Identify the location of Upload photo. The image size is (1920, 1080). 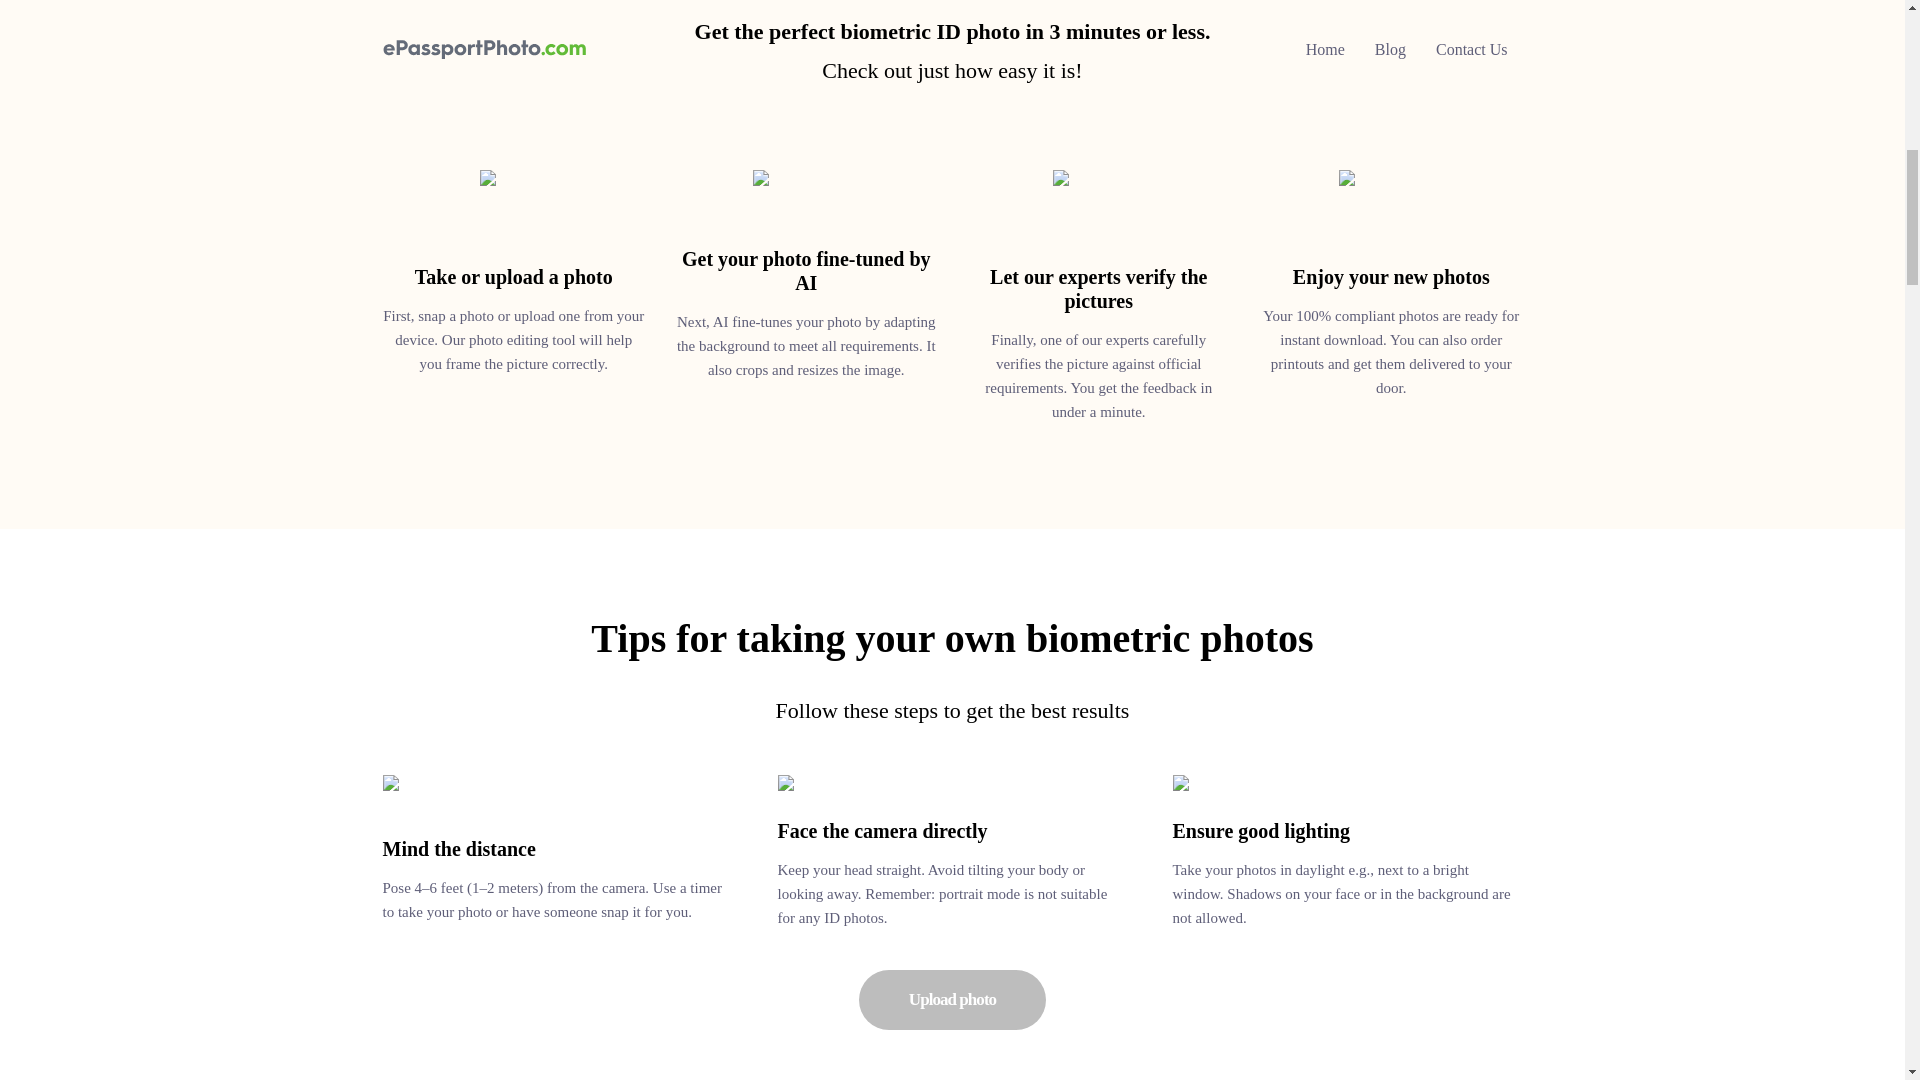
(952, 1000).